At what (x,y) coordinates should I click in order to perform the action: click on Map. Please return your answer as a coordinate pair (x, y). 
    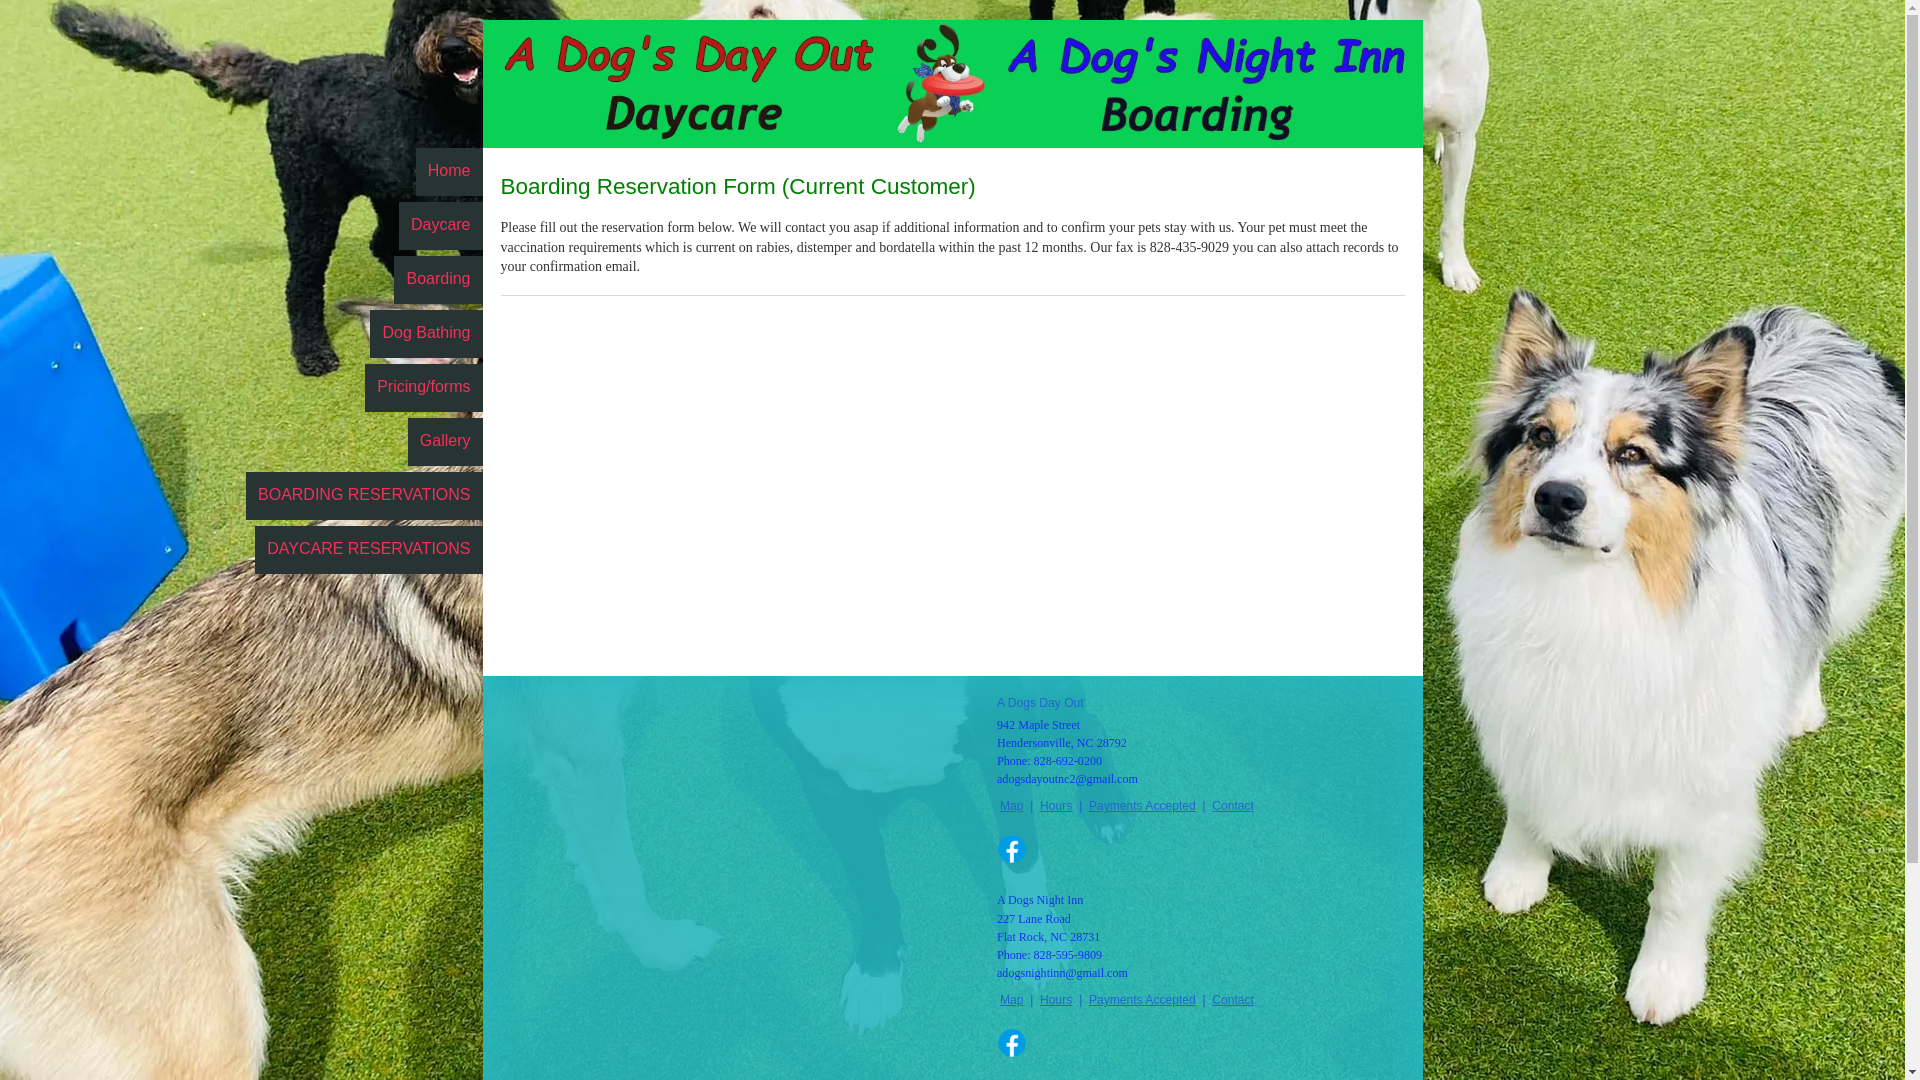
    Looking at the image, I should click on (1012, 1000).